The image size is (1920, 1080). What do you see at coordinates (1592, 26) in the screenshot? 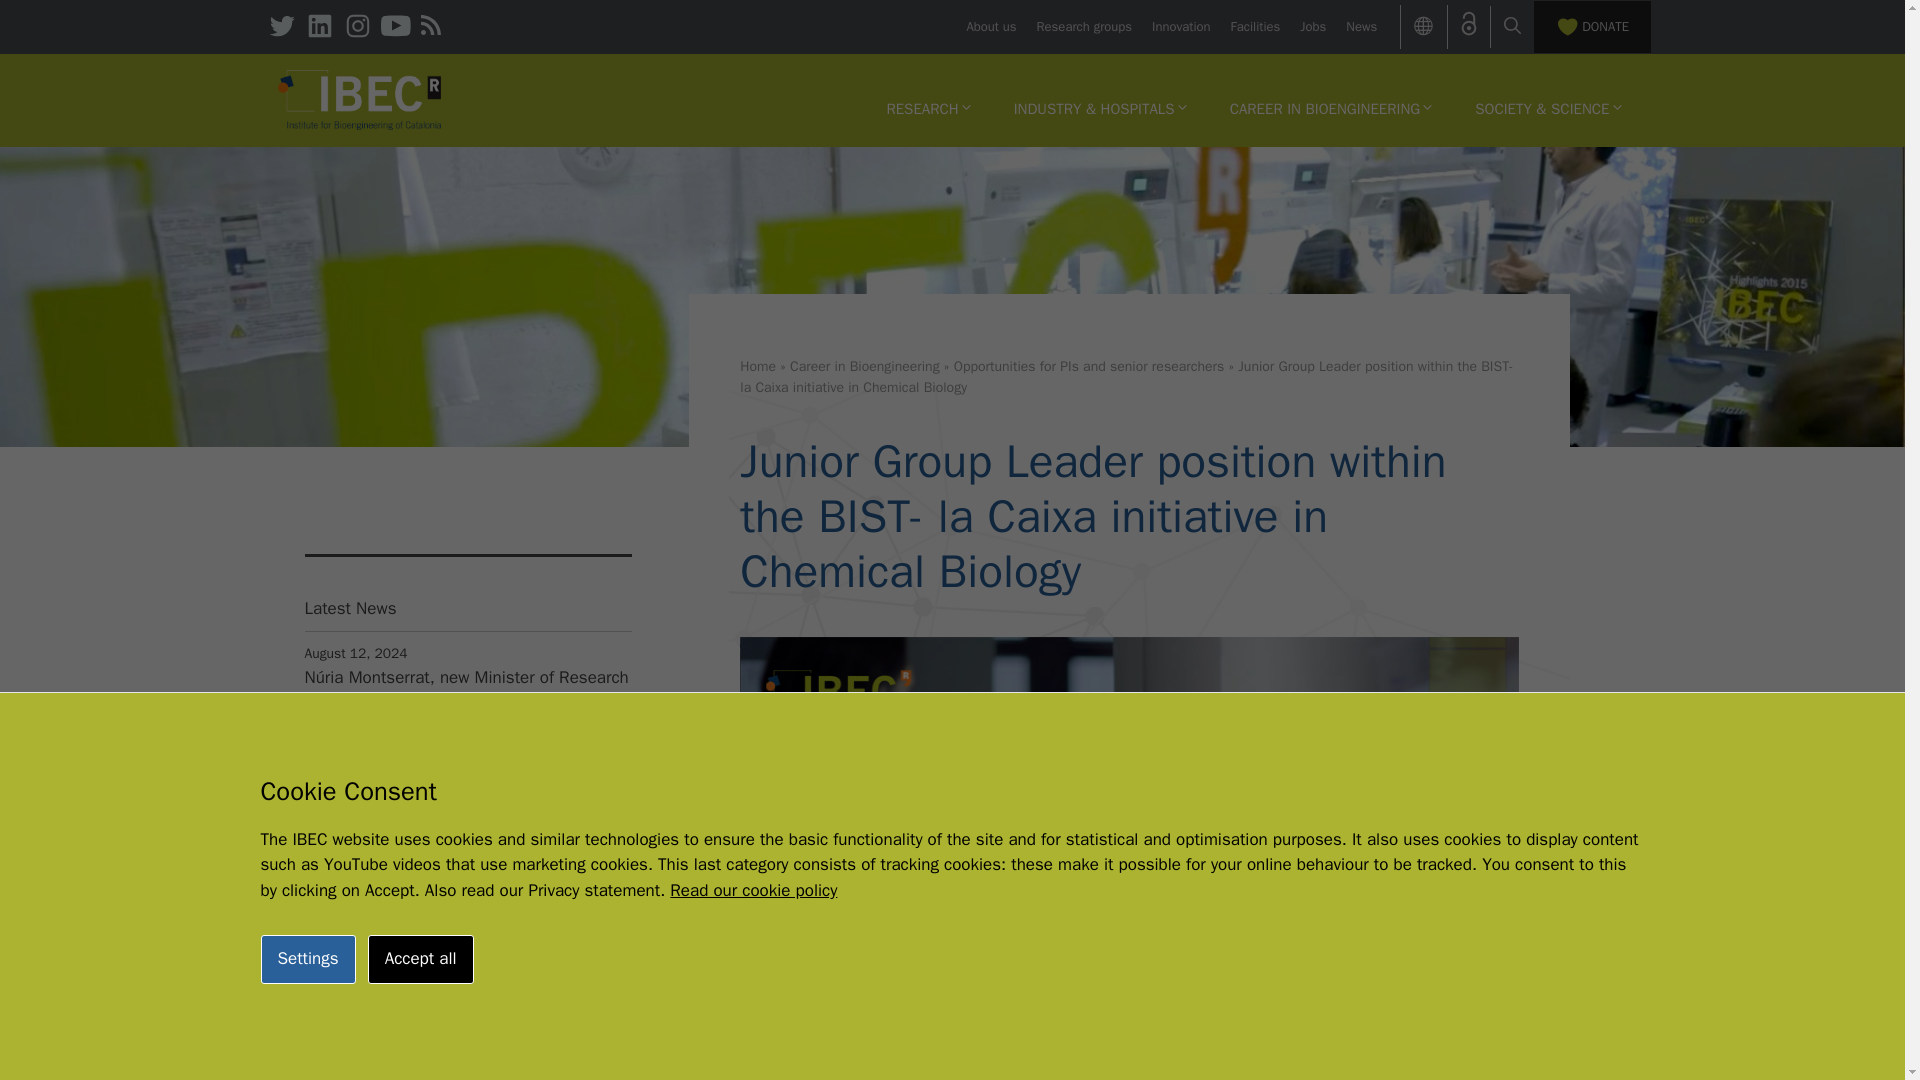
I see `DONATE` at bounding box center [1592, 26].